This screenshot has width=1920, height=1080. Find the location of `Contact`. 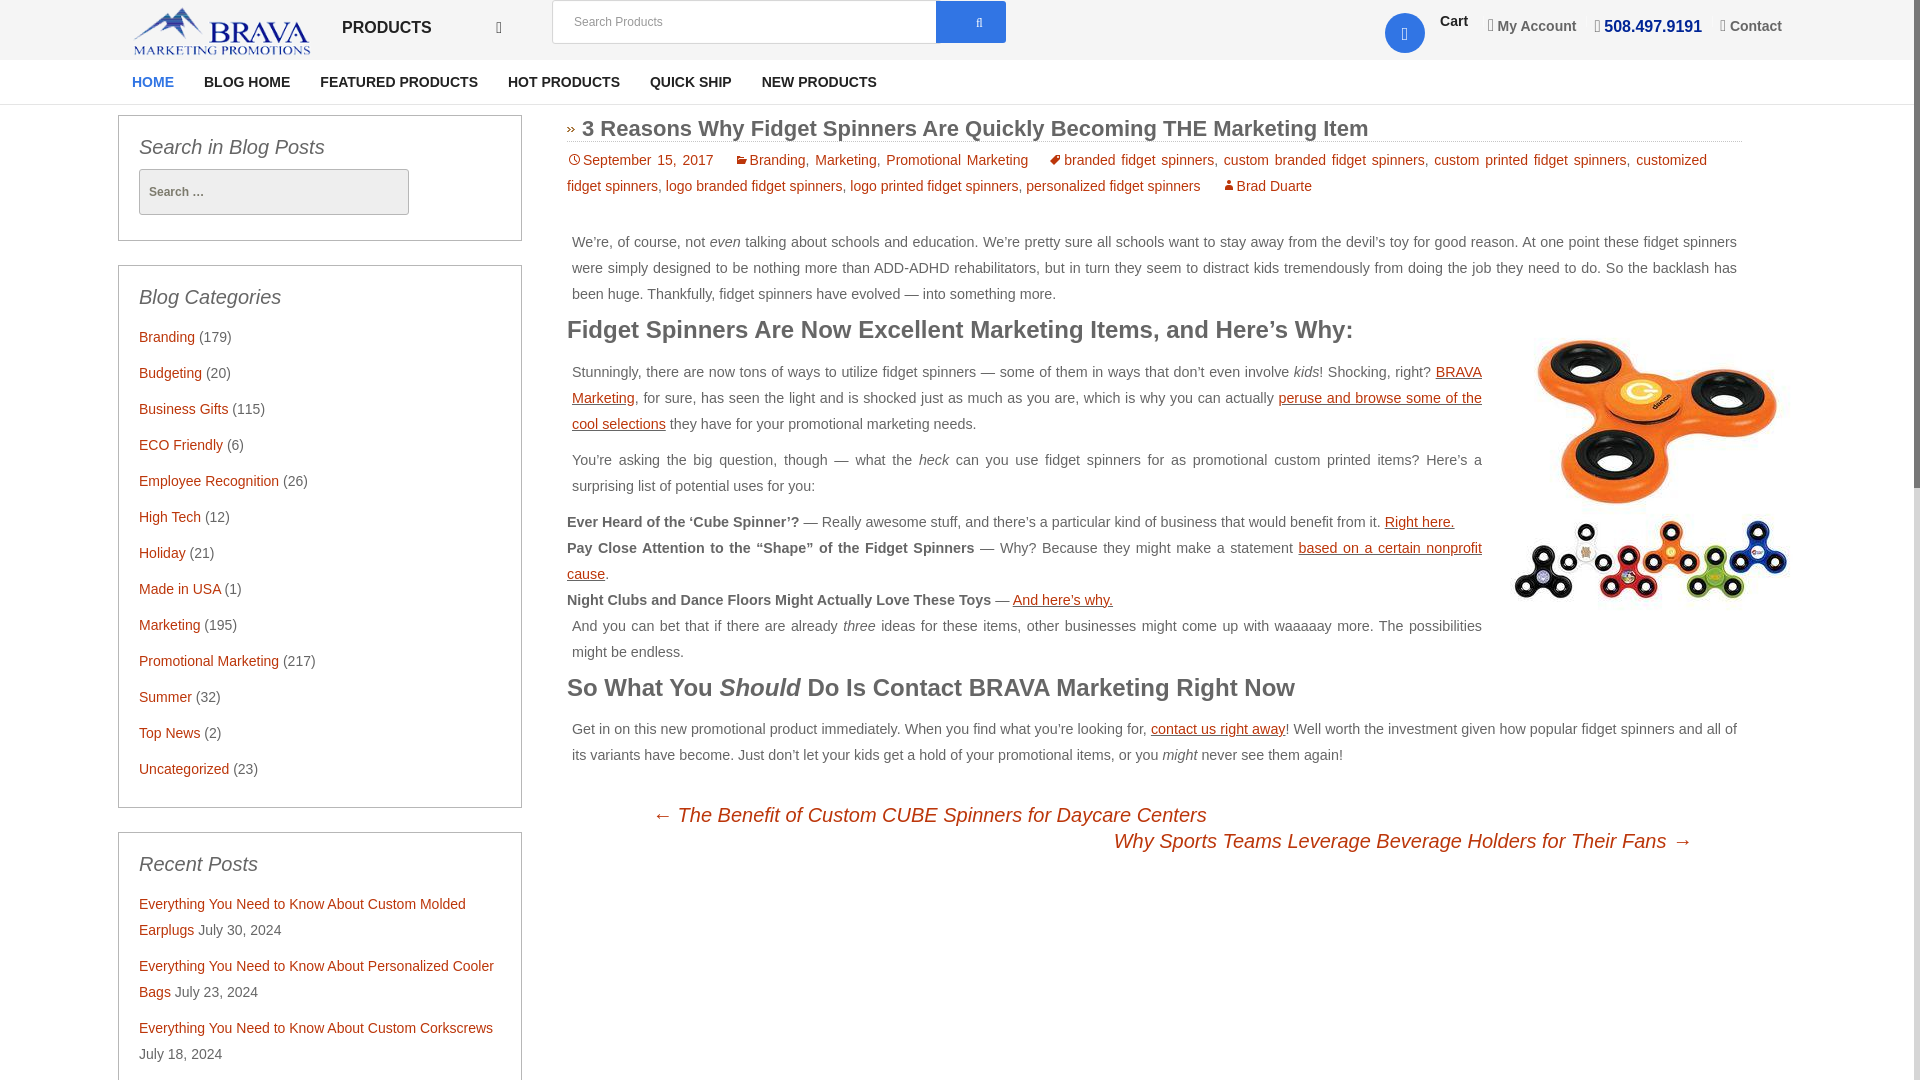

Contact is located at coordinates (1748, 25).